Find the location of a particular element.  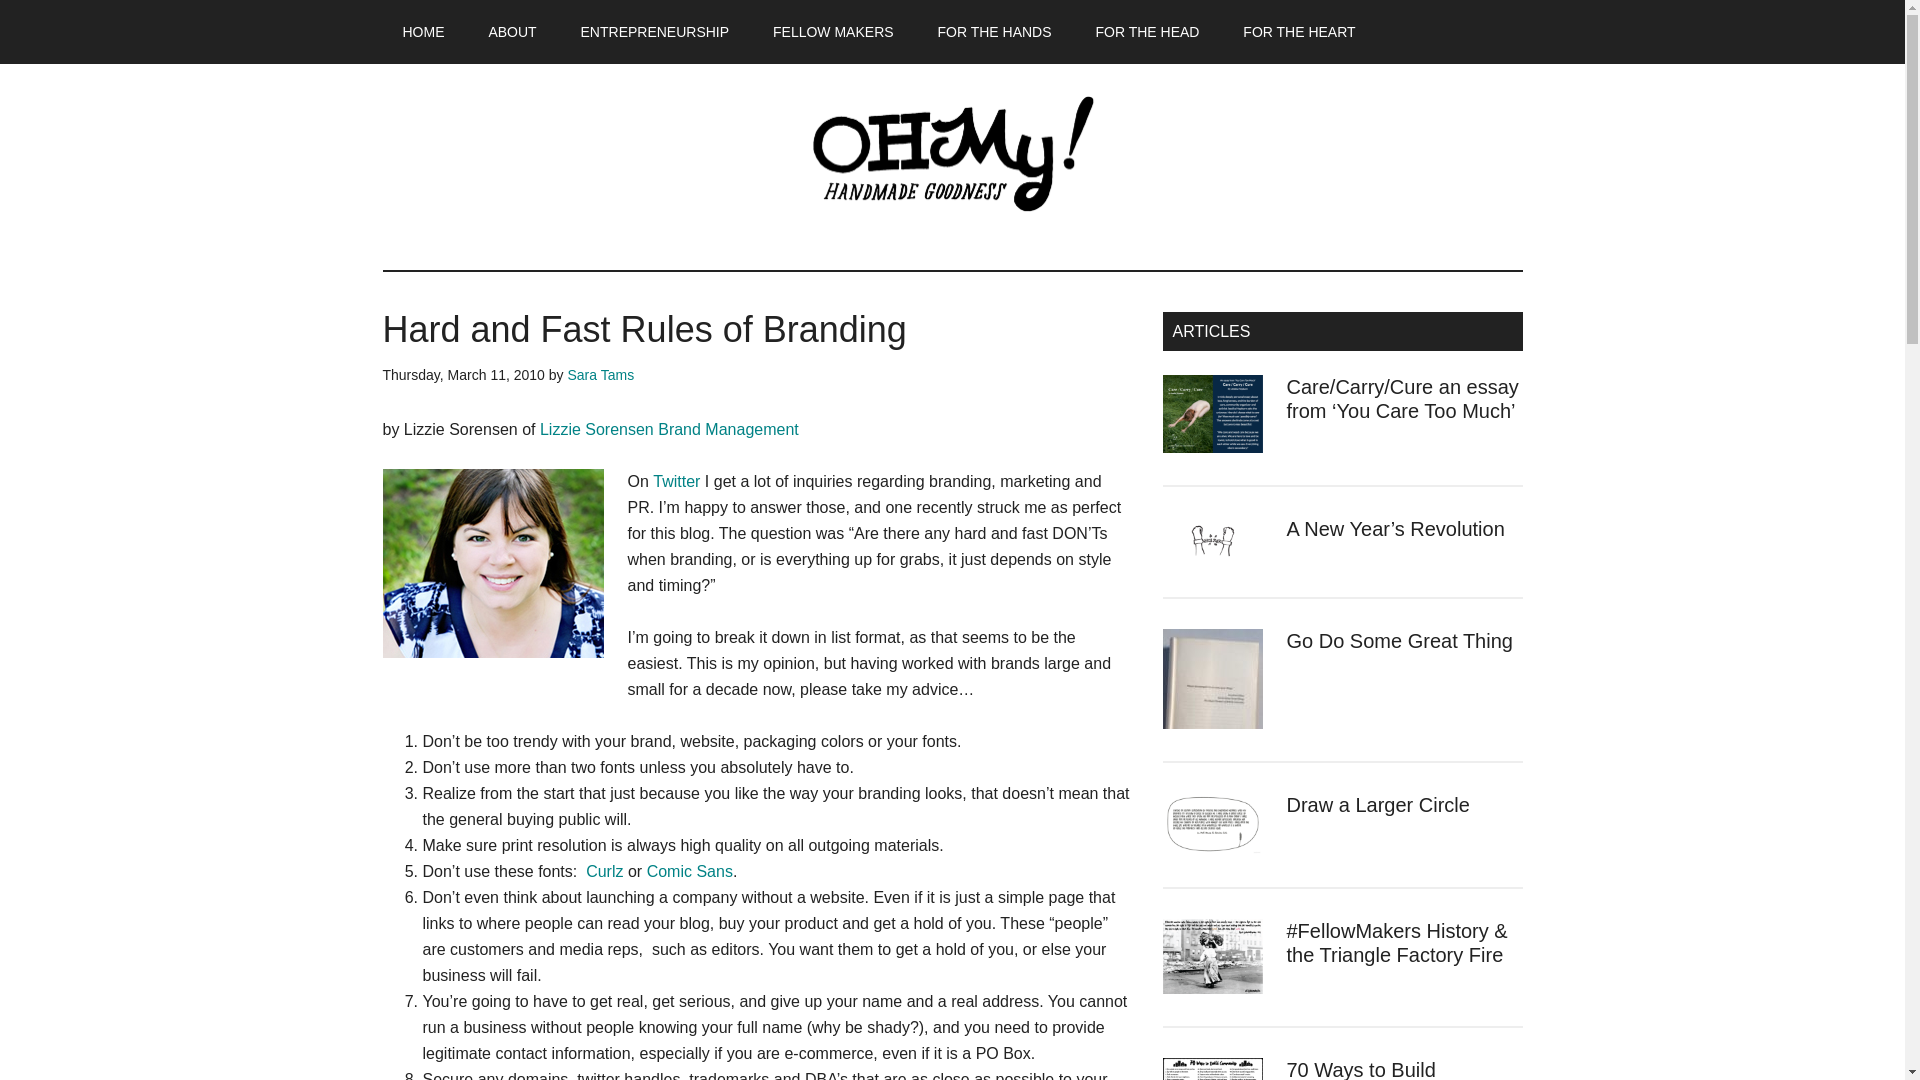

ENTREPRENEURSHIP is located at coordinates (655, 32).